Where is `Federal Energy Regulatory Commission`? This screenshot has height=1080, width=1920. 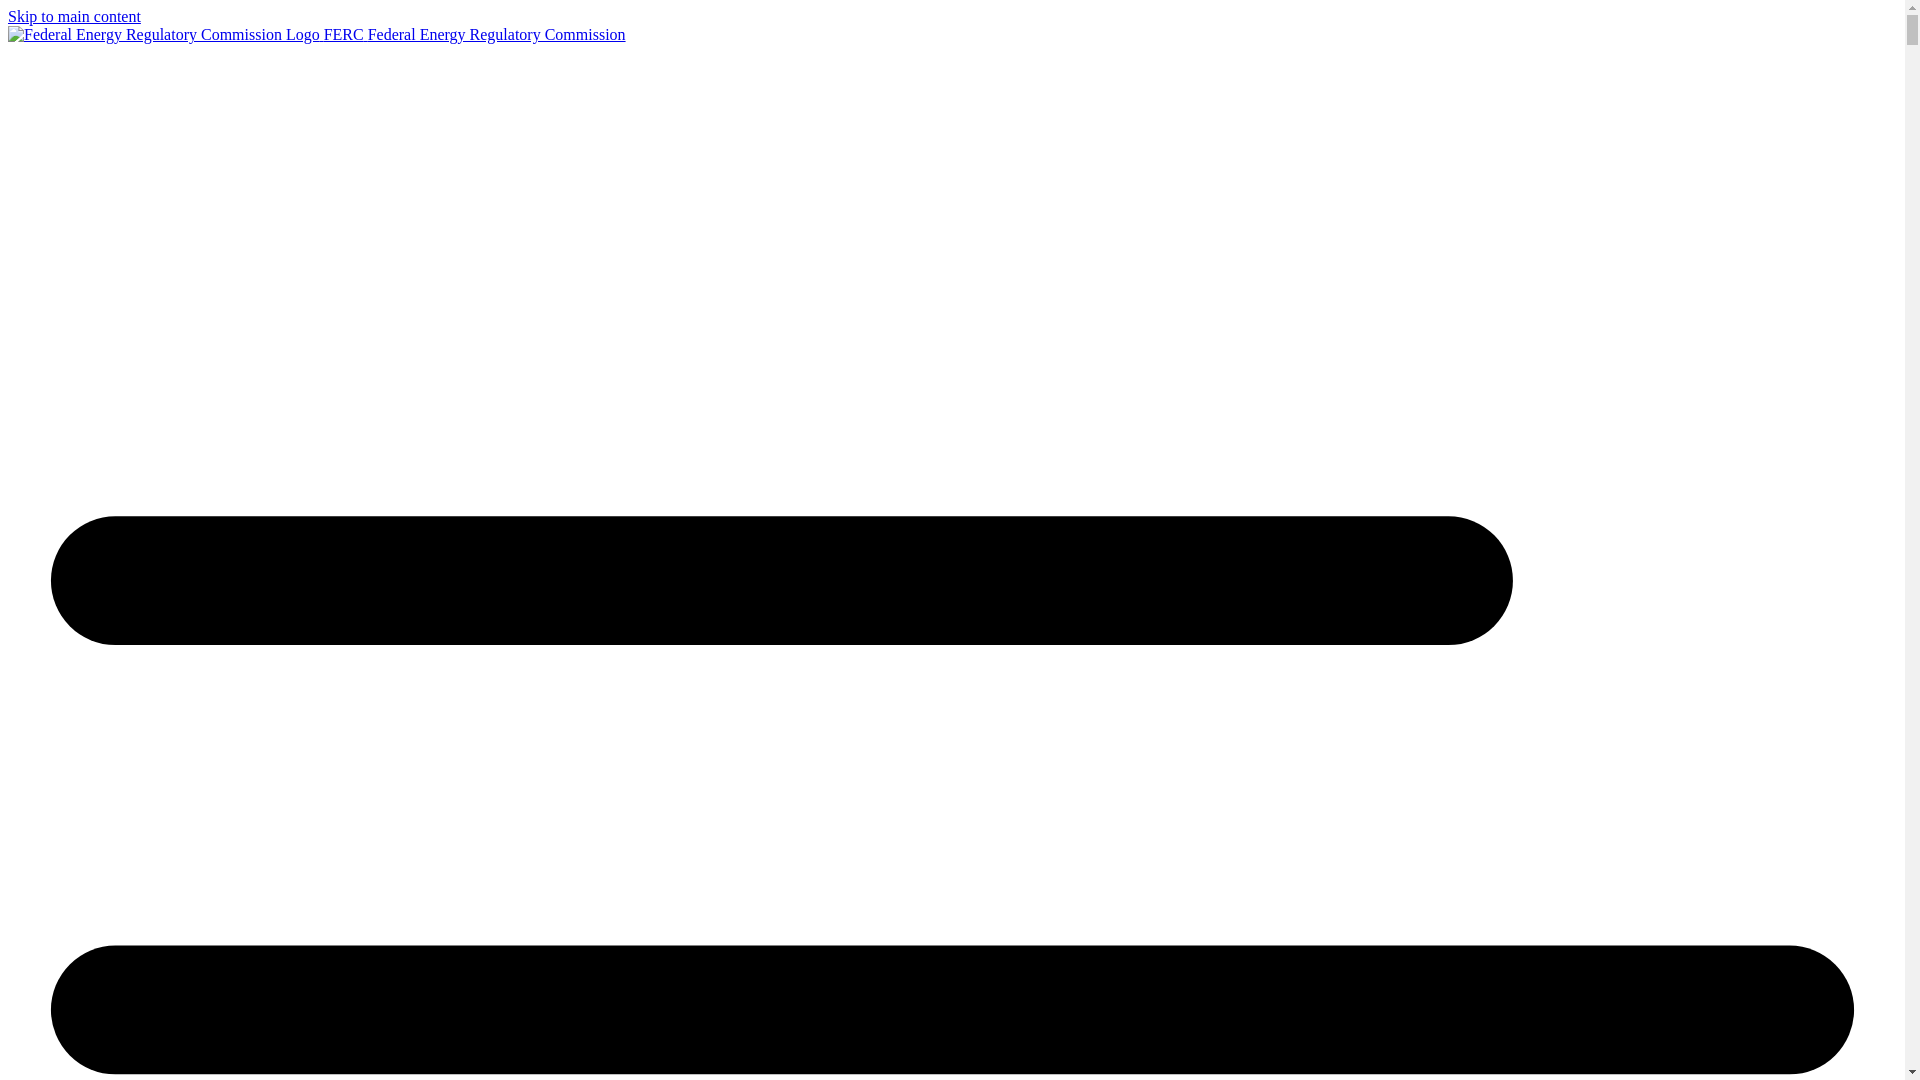 Federal Energy Regulatory Commission is located at coordinates (316, 34).